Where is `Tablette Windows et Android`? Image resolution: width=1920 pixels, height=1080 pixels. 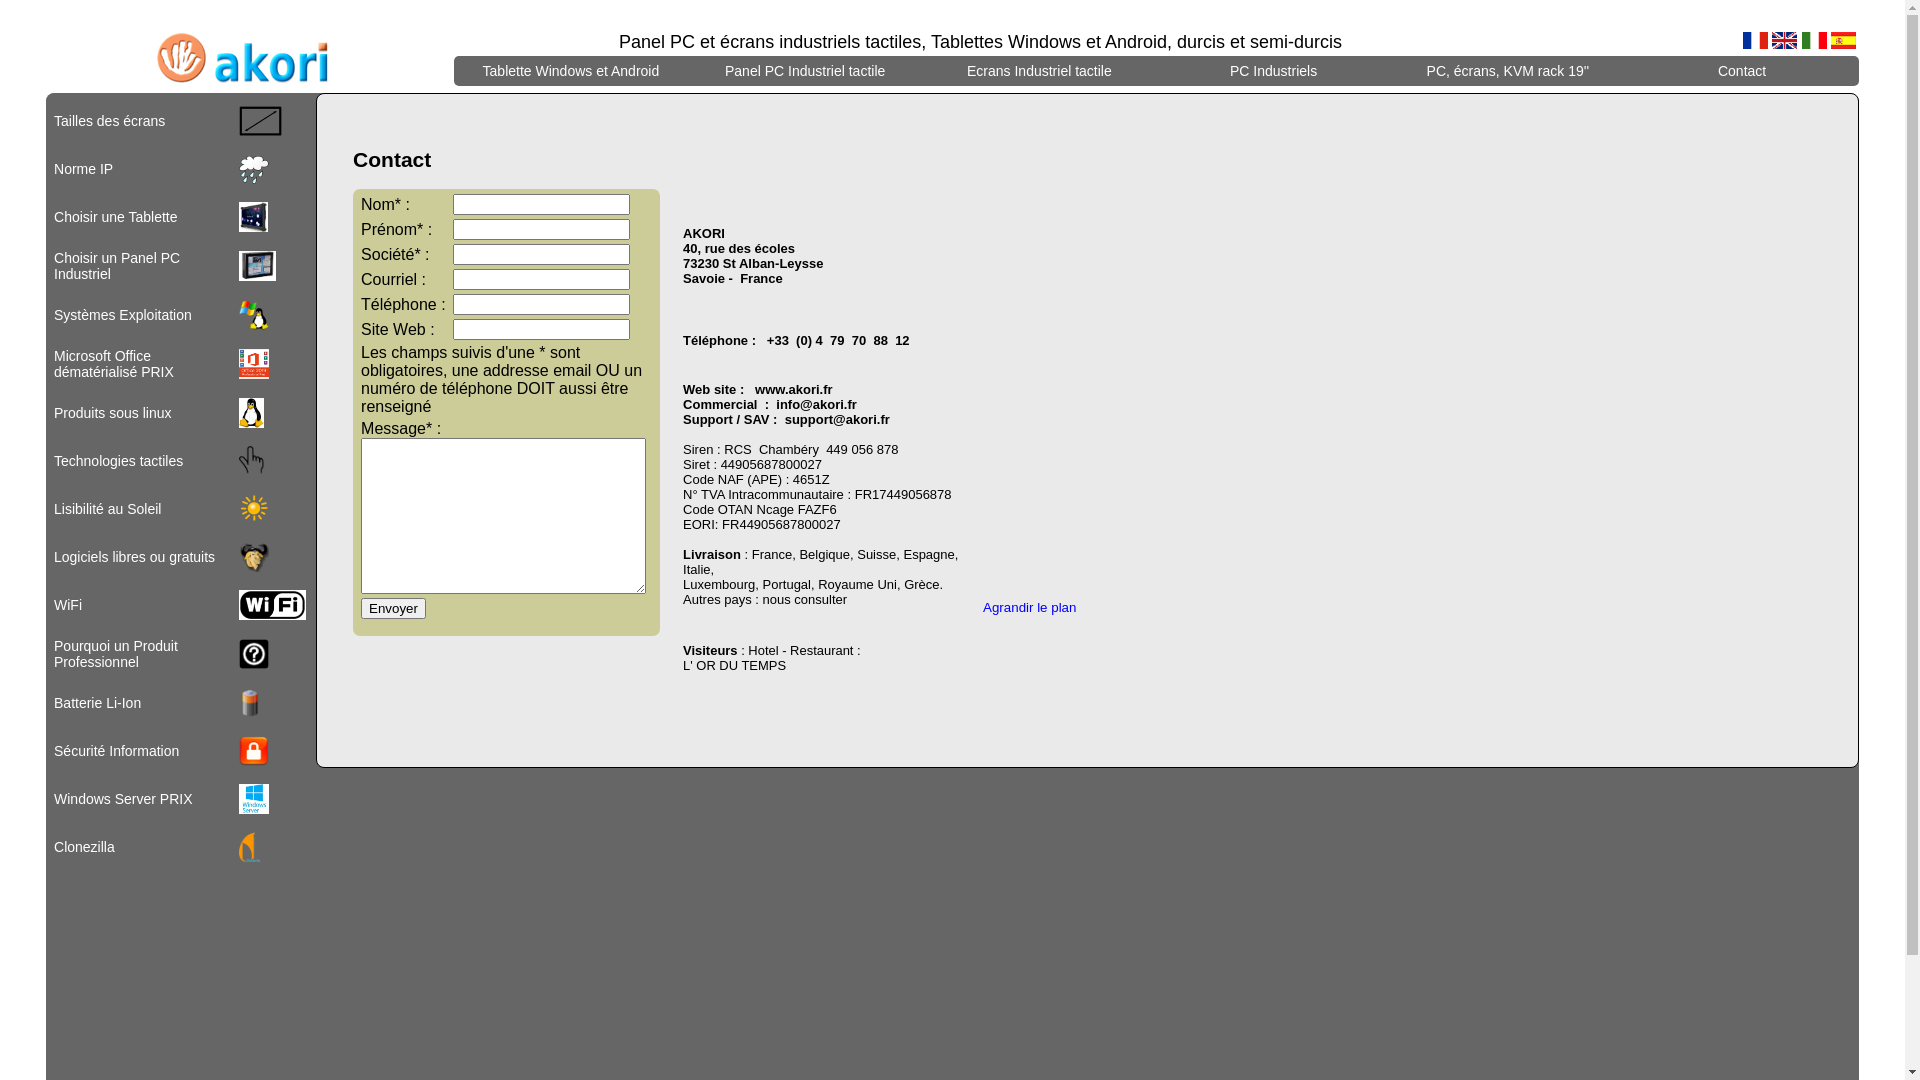 Tablette Windows et Android is located at coordinates (572, 71).